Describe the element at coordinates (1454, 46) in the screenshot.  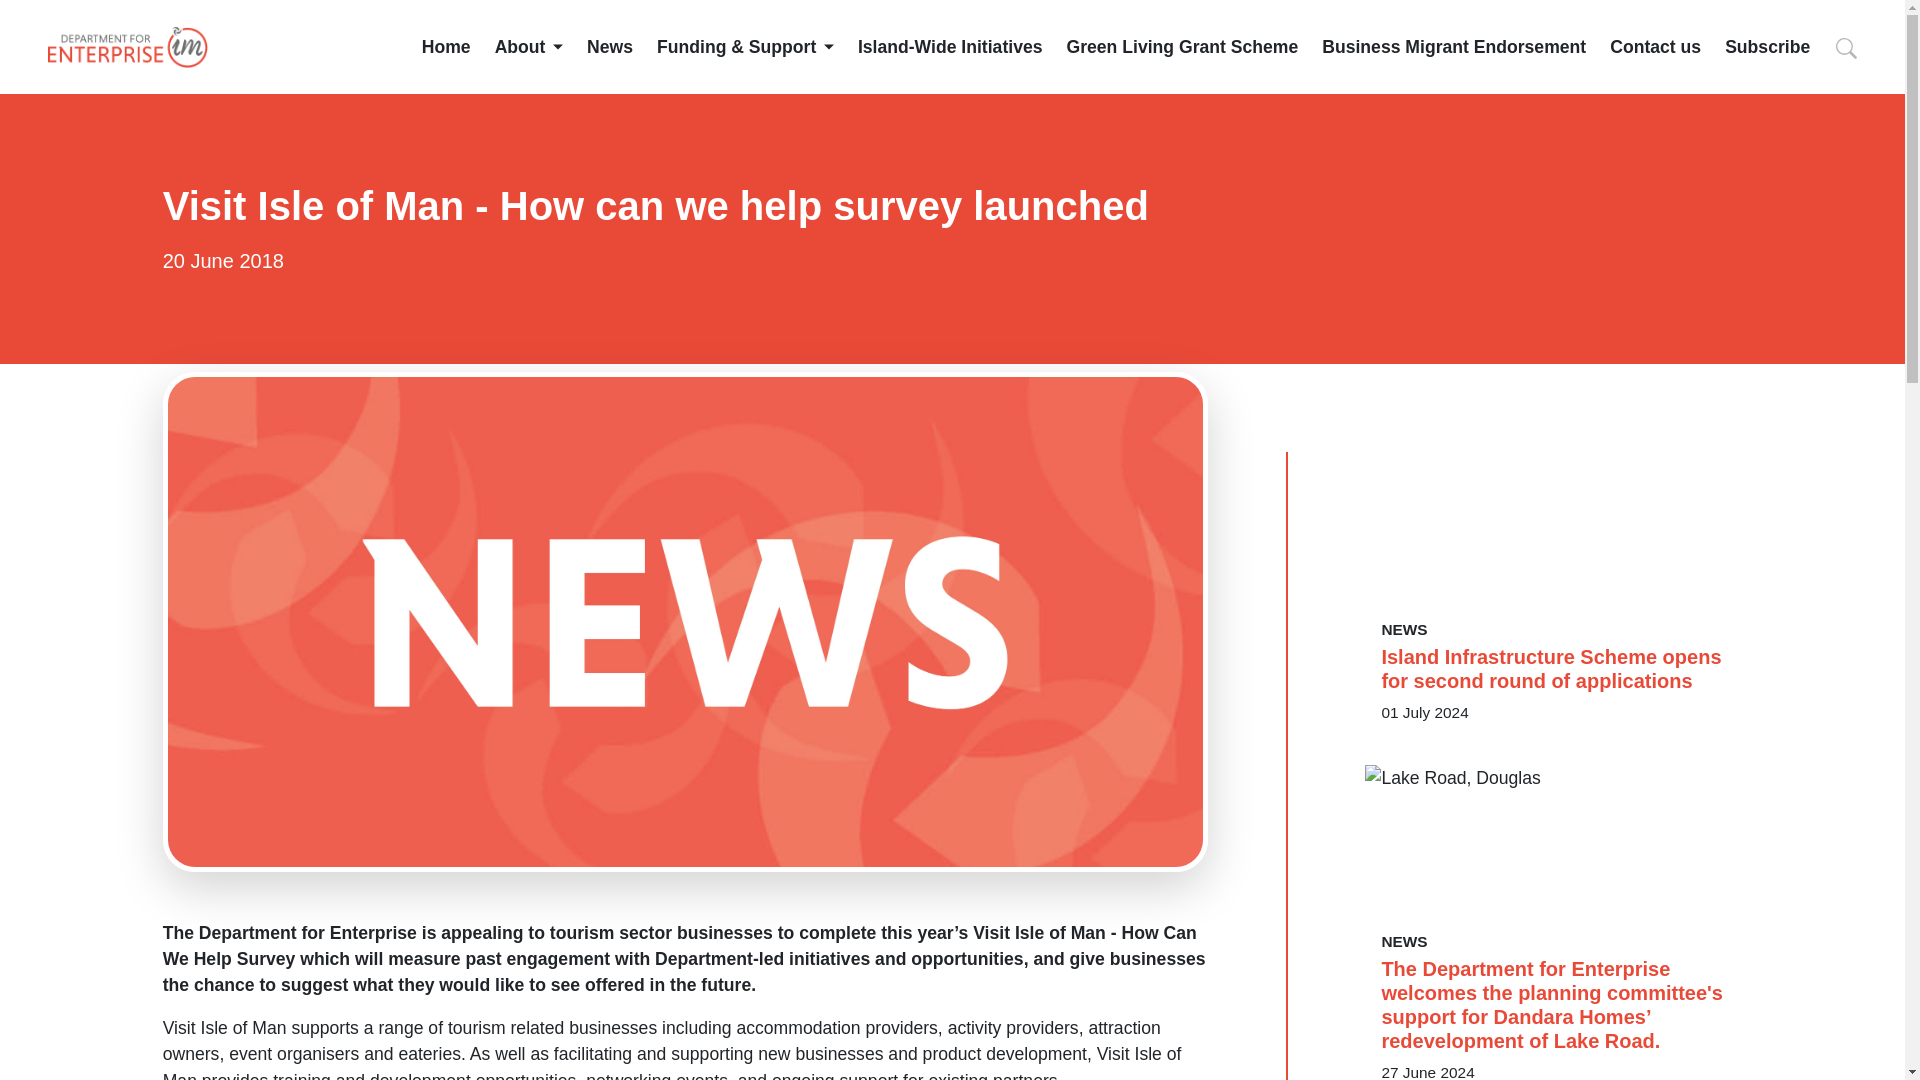
I see `Business Migrant Endorsement` at that location.